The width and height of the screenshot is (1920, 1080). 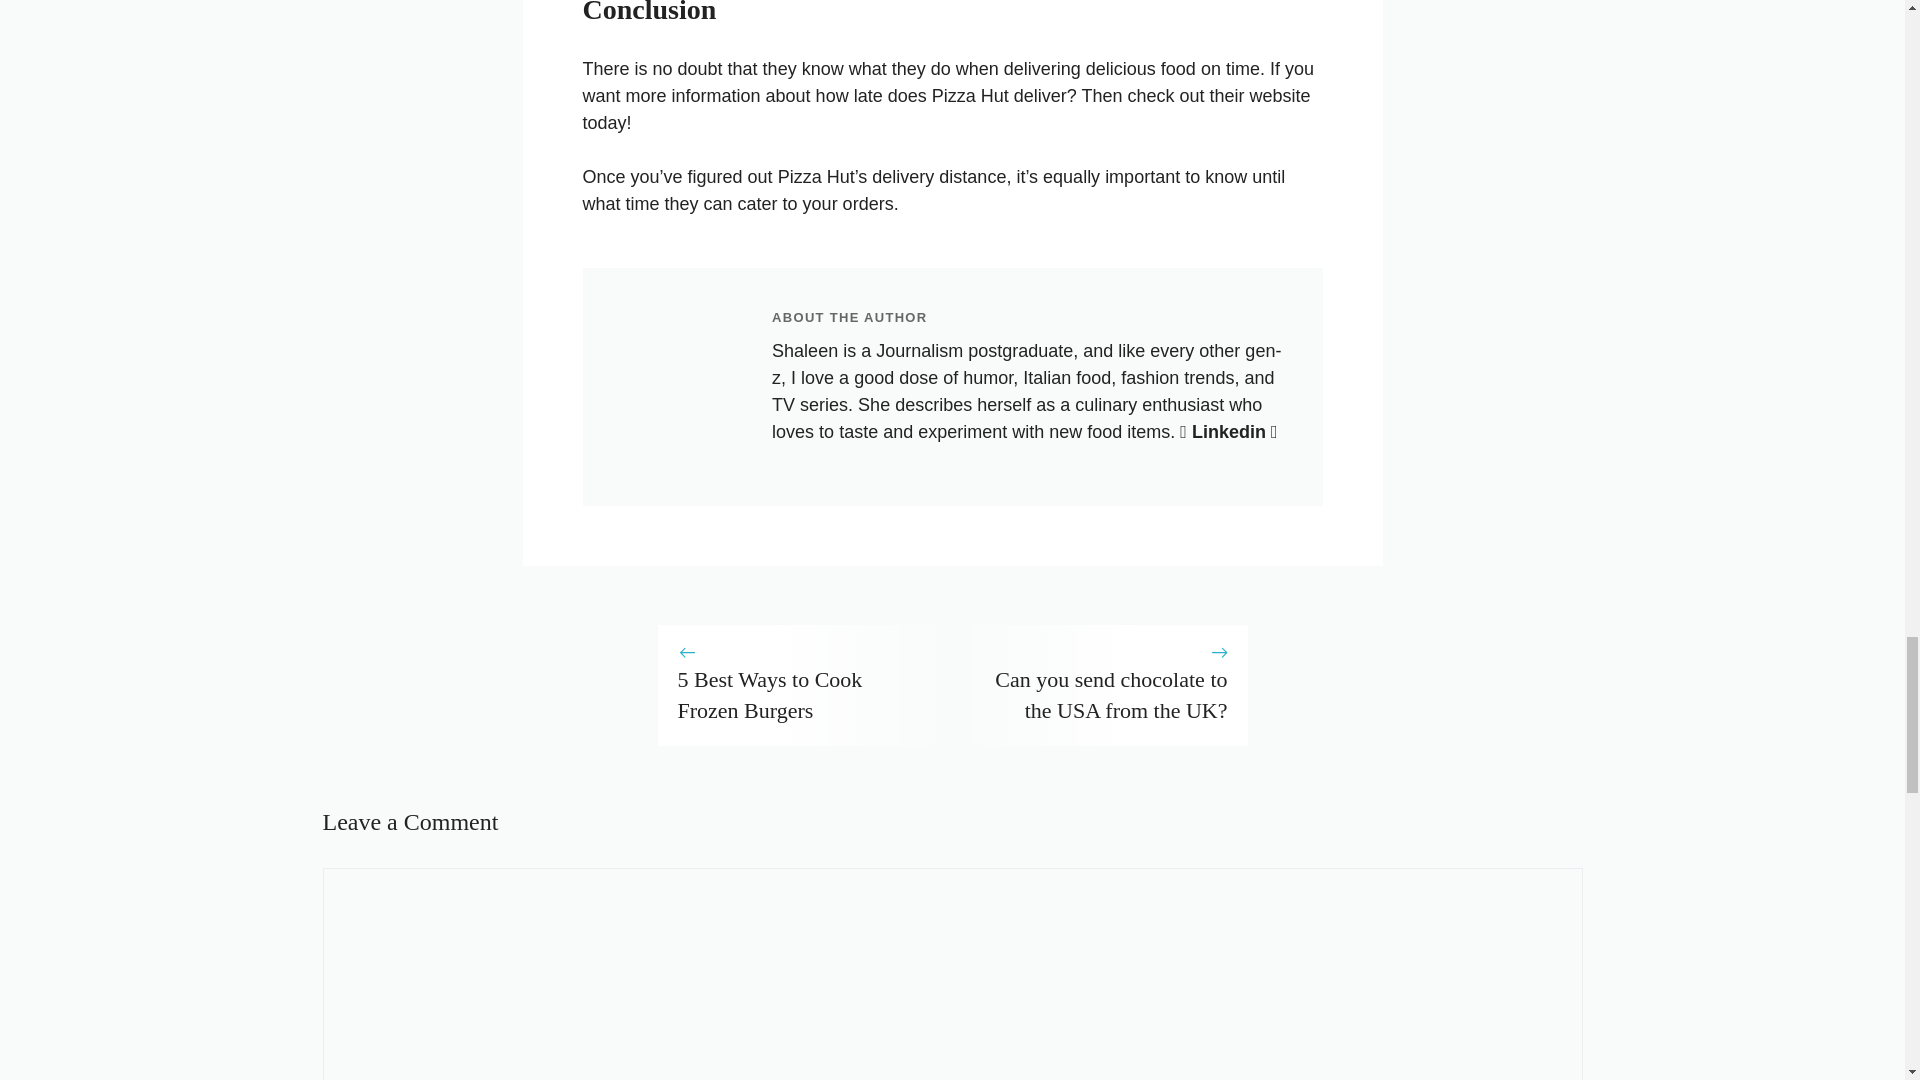 I want to click on Can you send chocolate to the USA from the UK?, so click(x=1110, y=694).